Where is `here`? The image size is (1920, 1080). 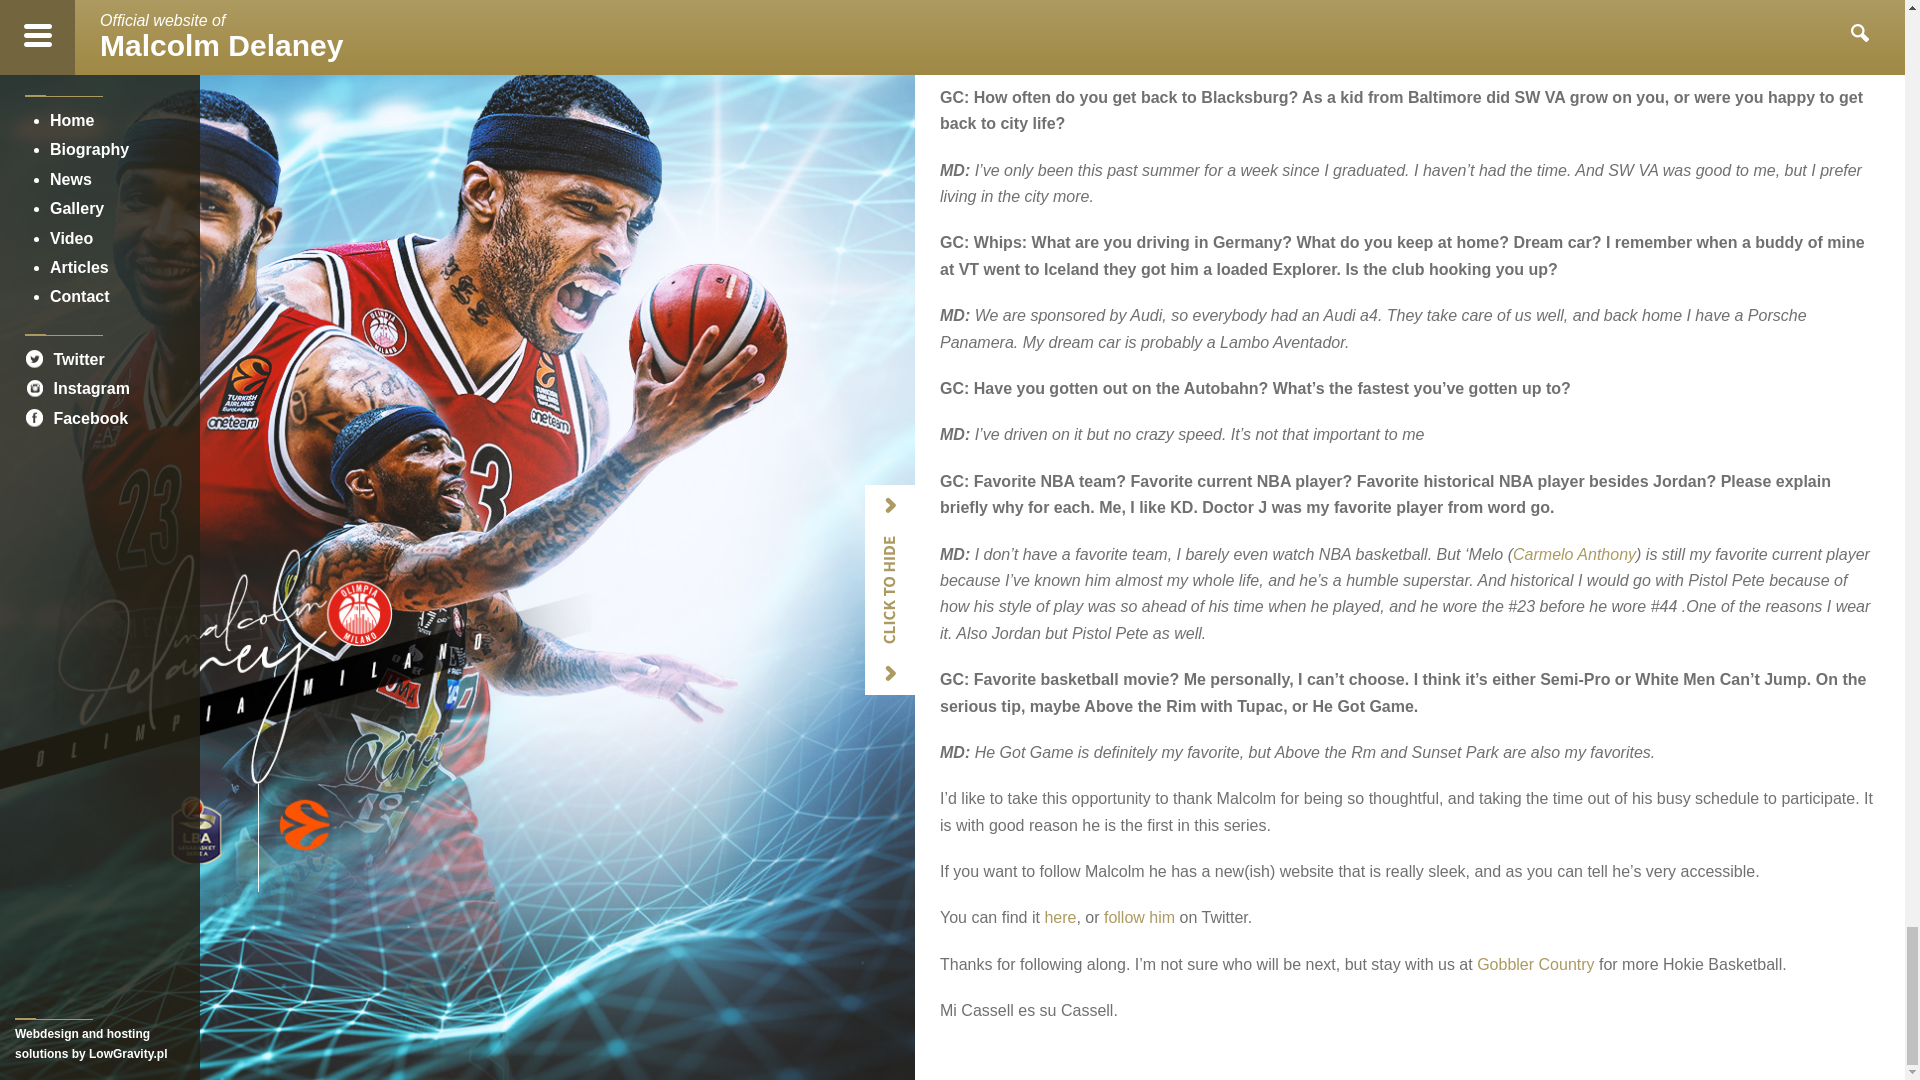 here is located at coordinates (1060, 917).